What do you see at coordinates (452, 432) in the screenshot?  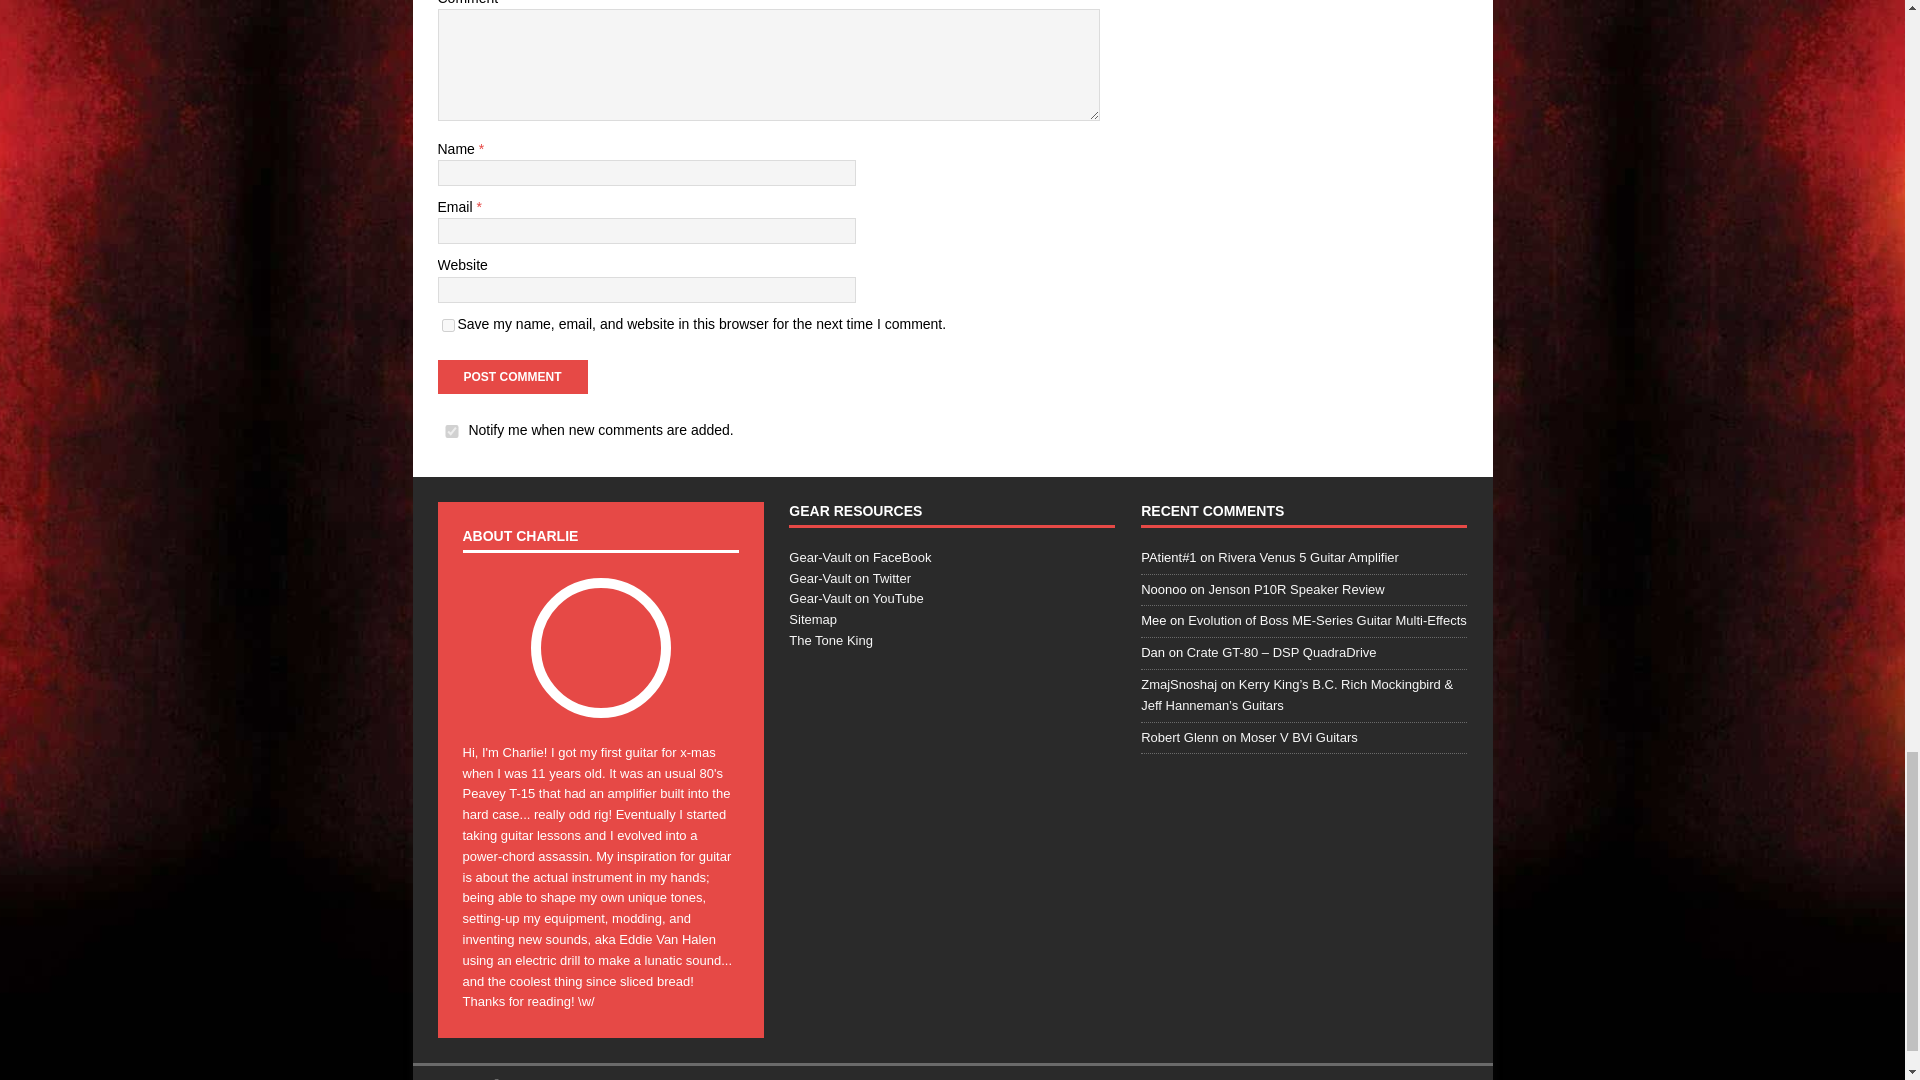 I see `1` at bounding box center [452, 432].